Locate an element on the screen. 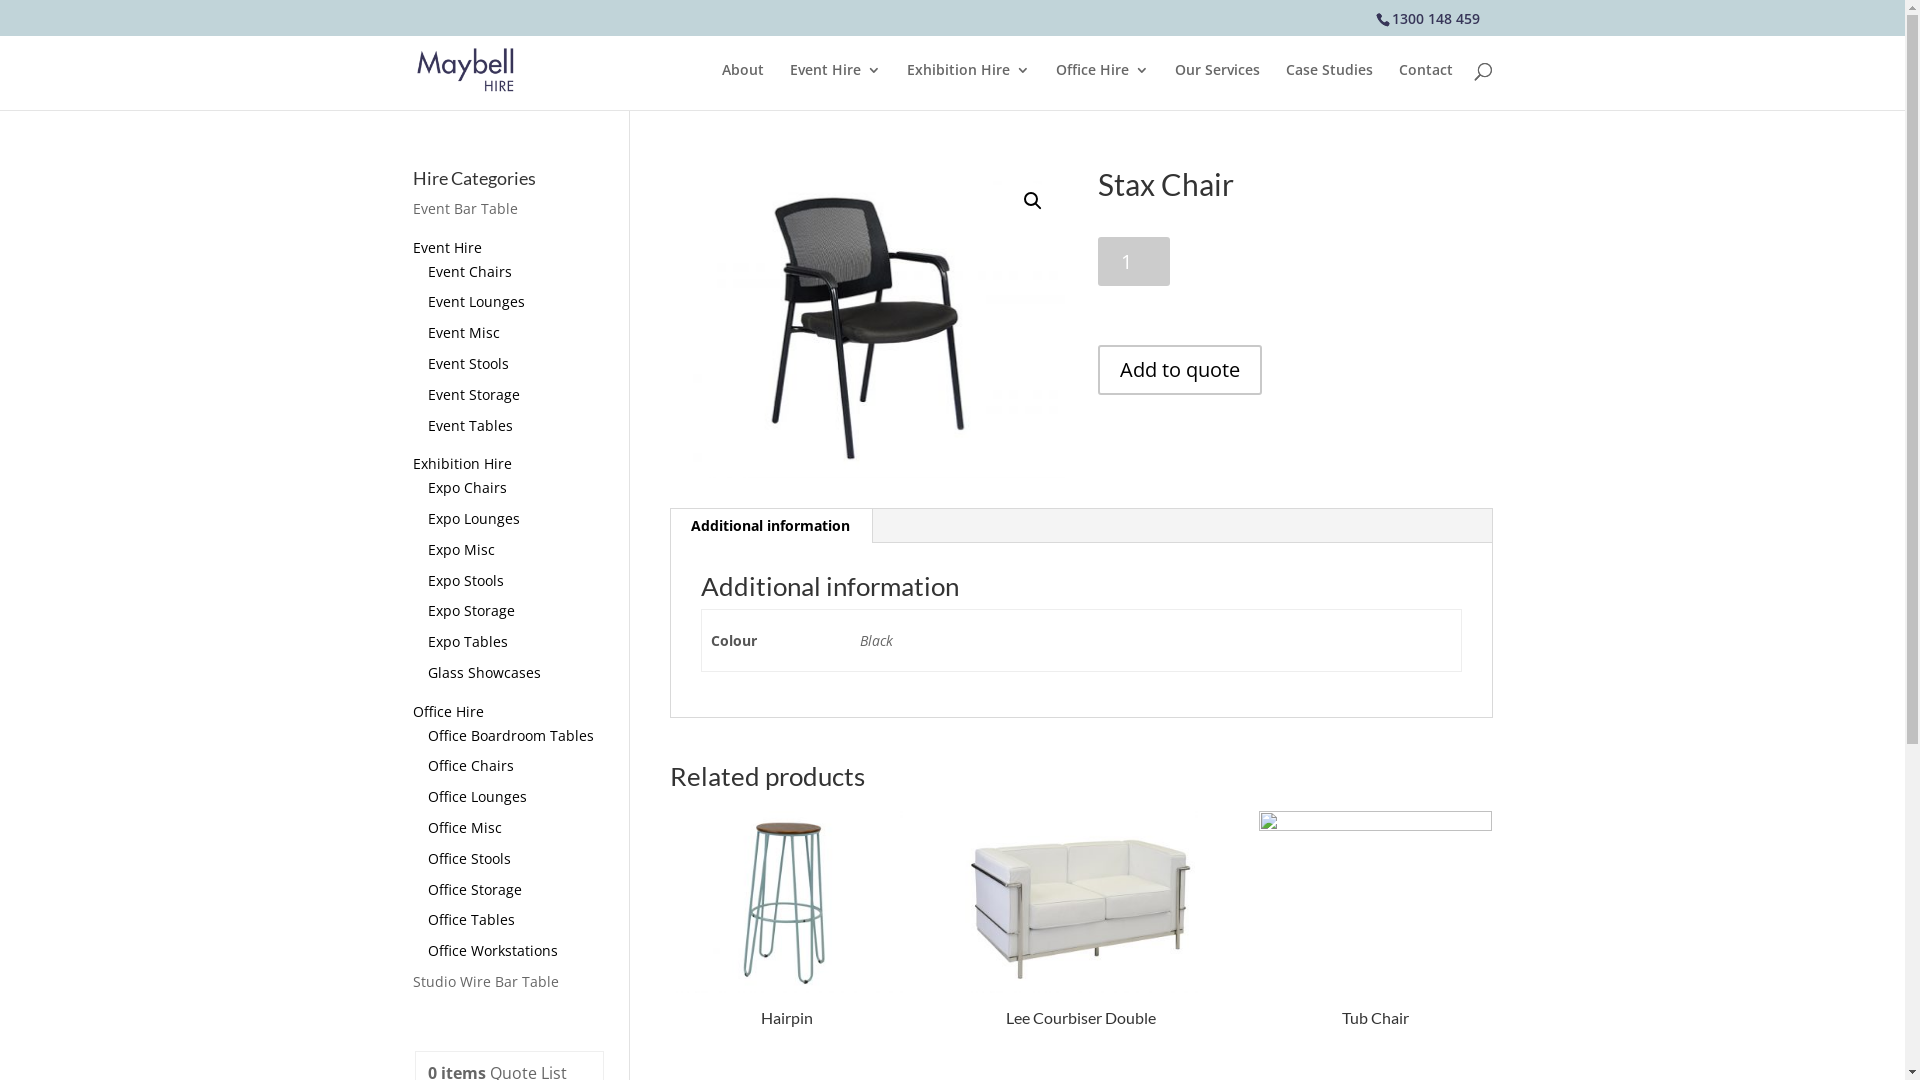 This screenshot has height=1080, width=1920. Lee Courbiser Double is located at coordinates (1081, 930).